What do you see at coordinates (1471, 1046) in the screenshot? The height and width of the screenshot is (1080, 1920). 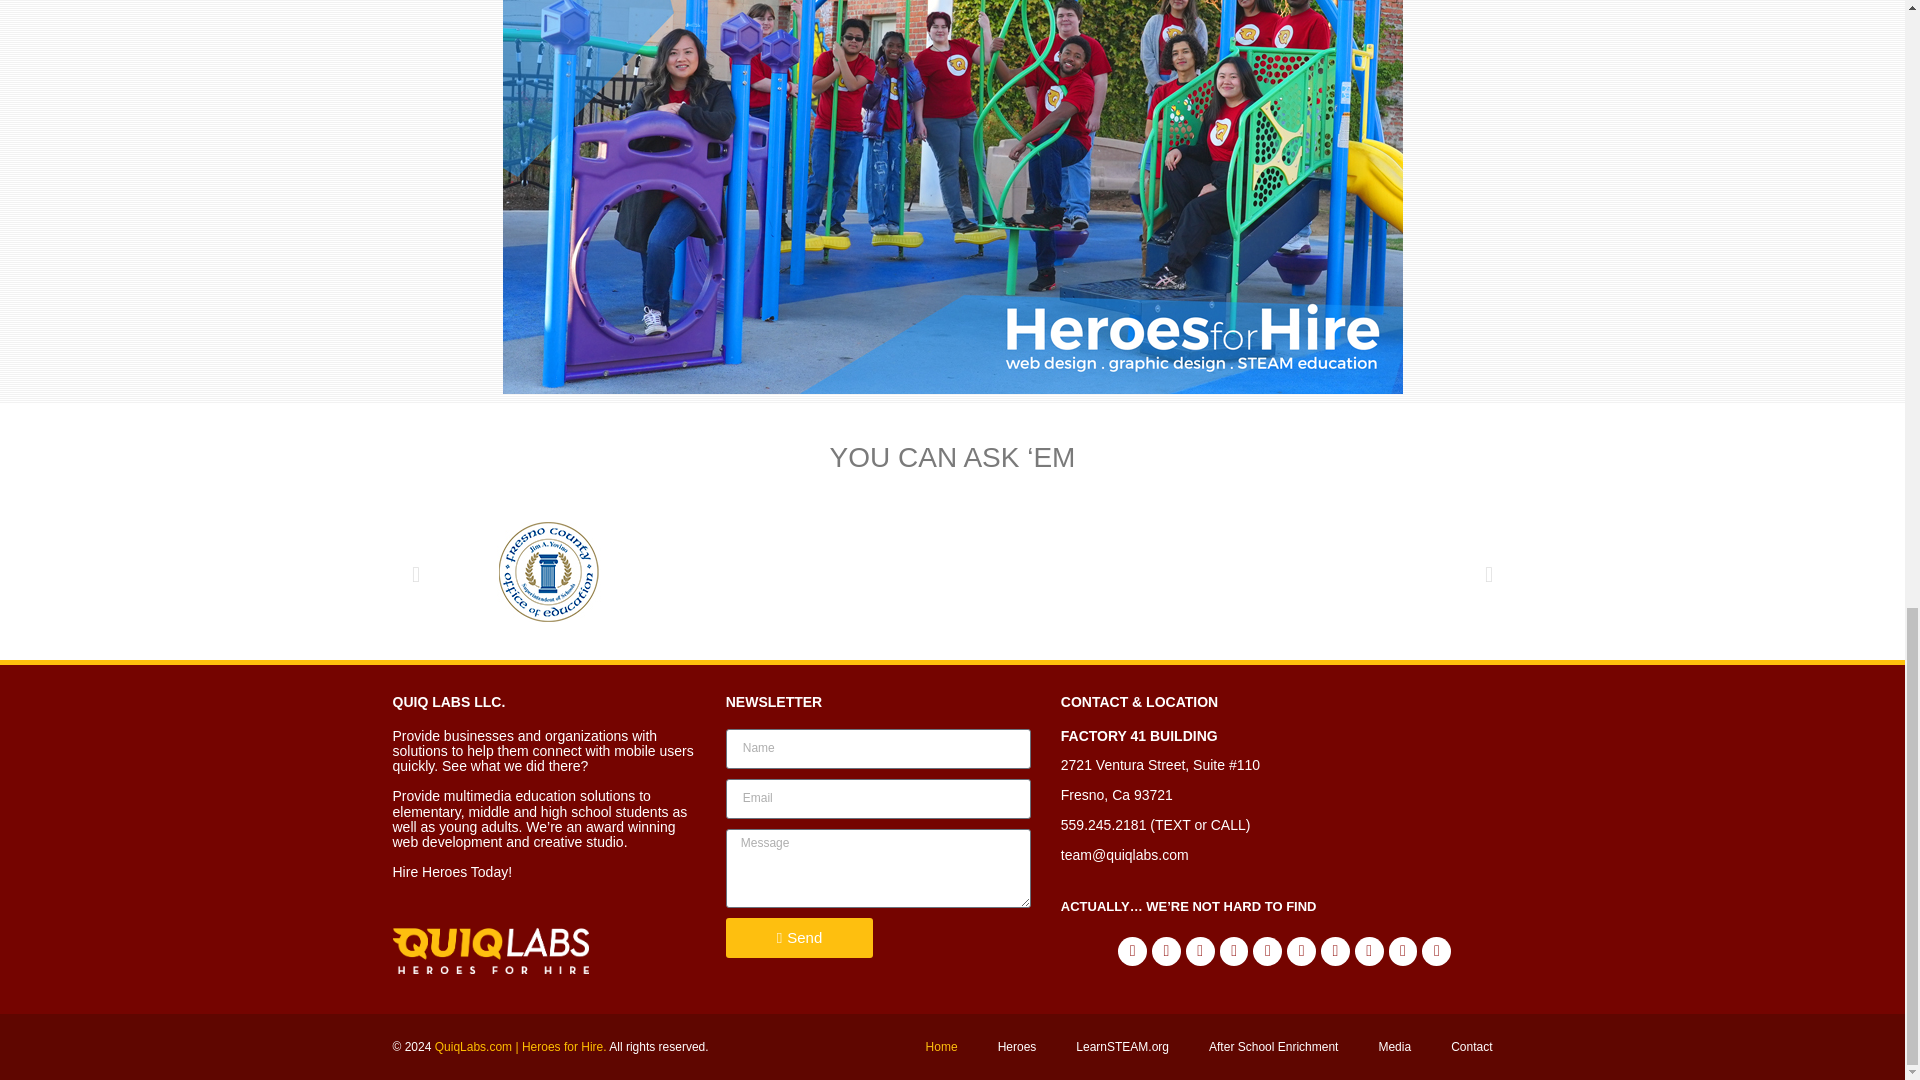 I see `Contact` at bounding box center [1471, 1046].